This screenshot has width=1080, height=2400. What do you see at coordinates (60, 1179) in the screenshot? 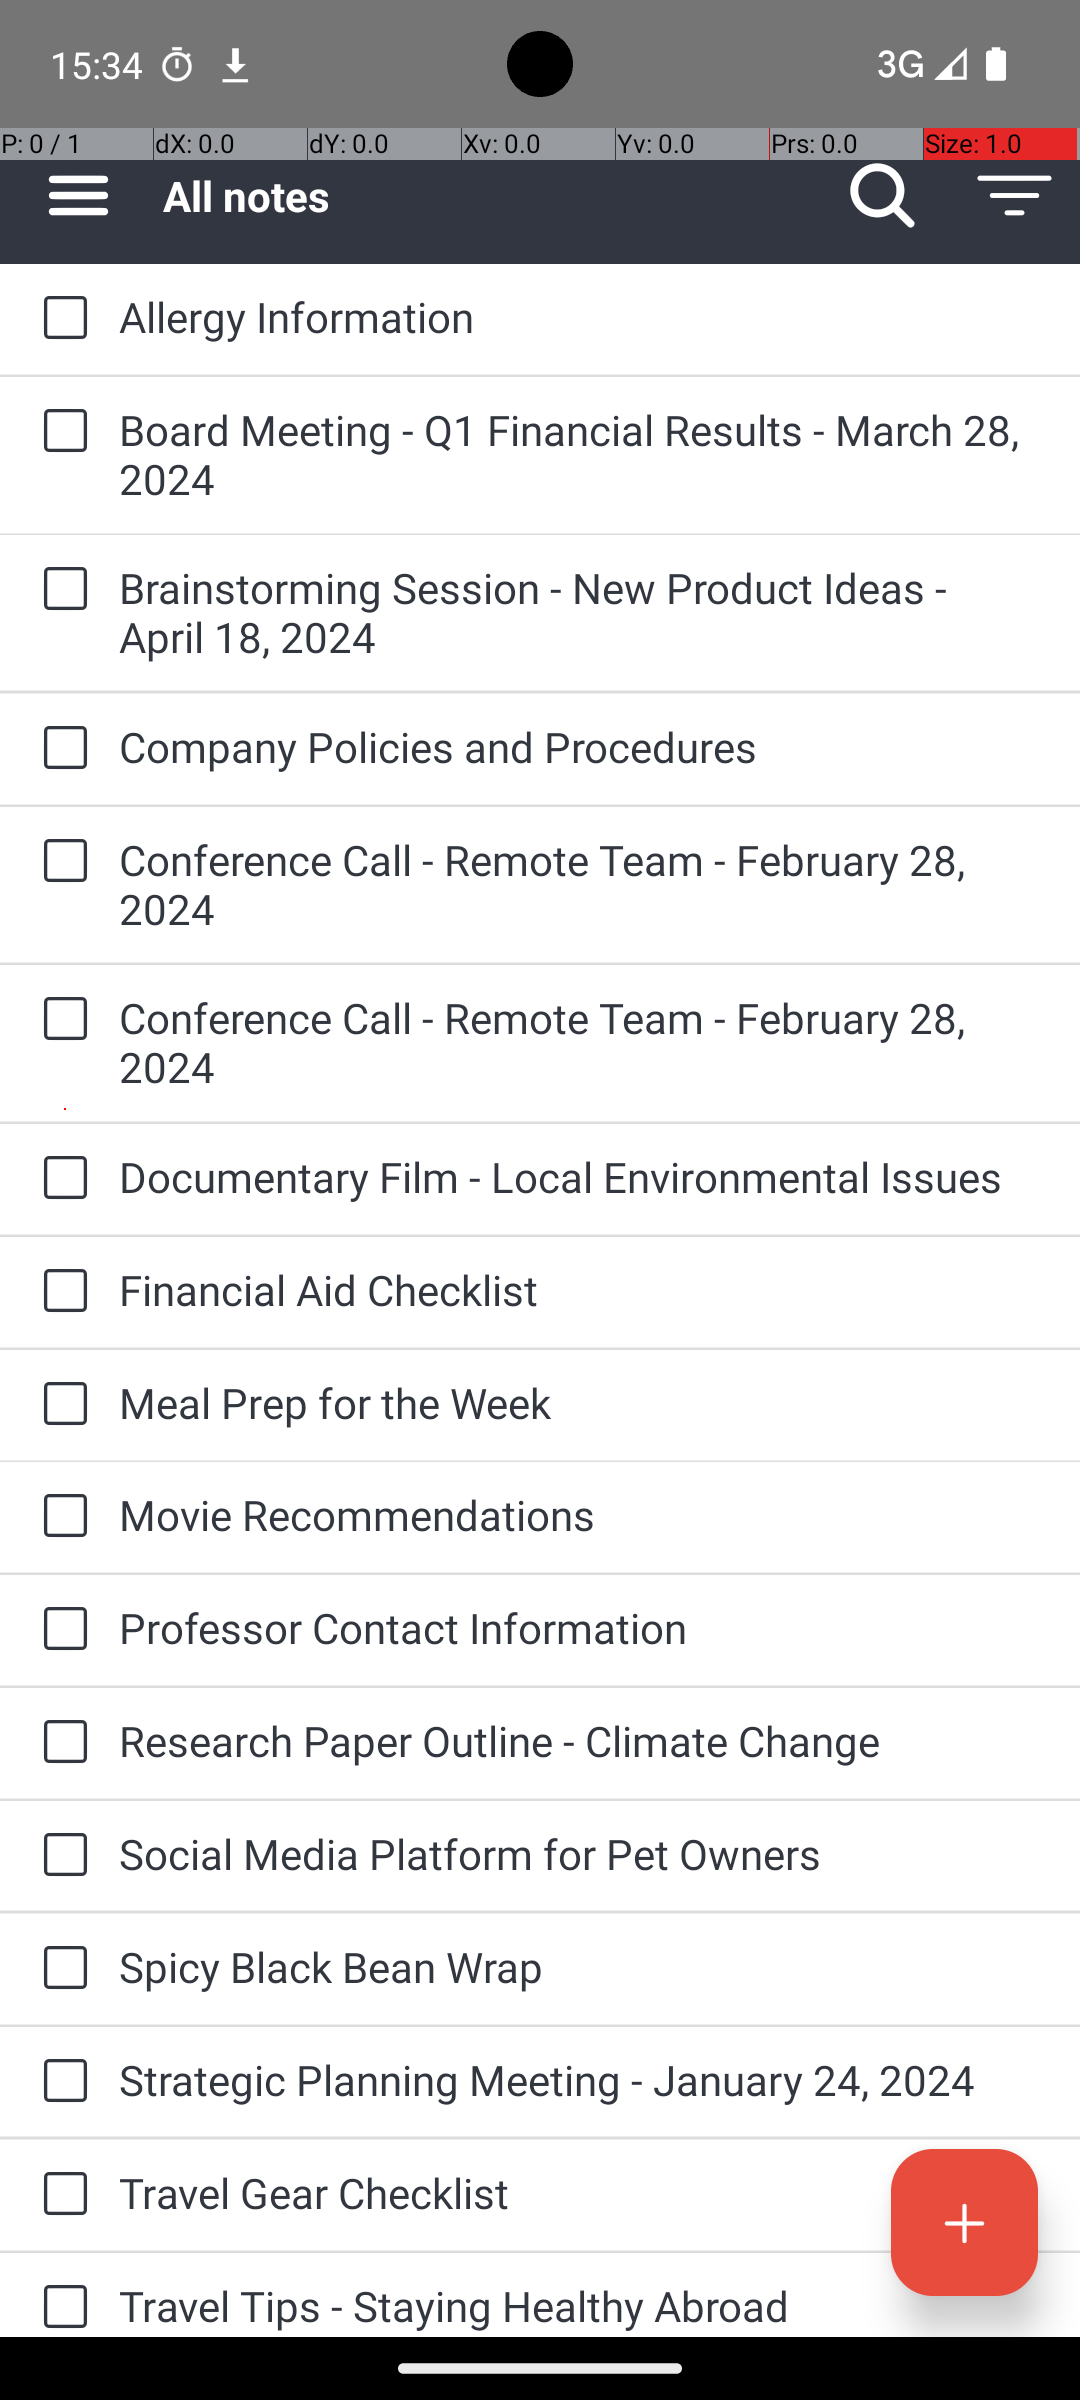
I see `to-do: Documentary Film - Local Environmental Issues` at bounding box center [60, 1179].